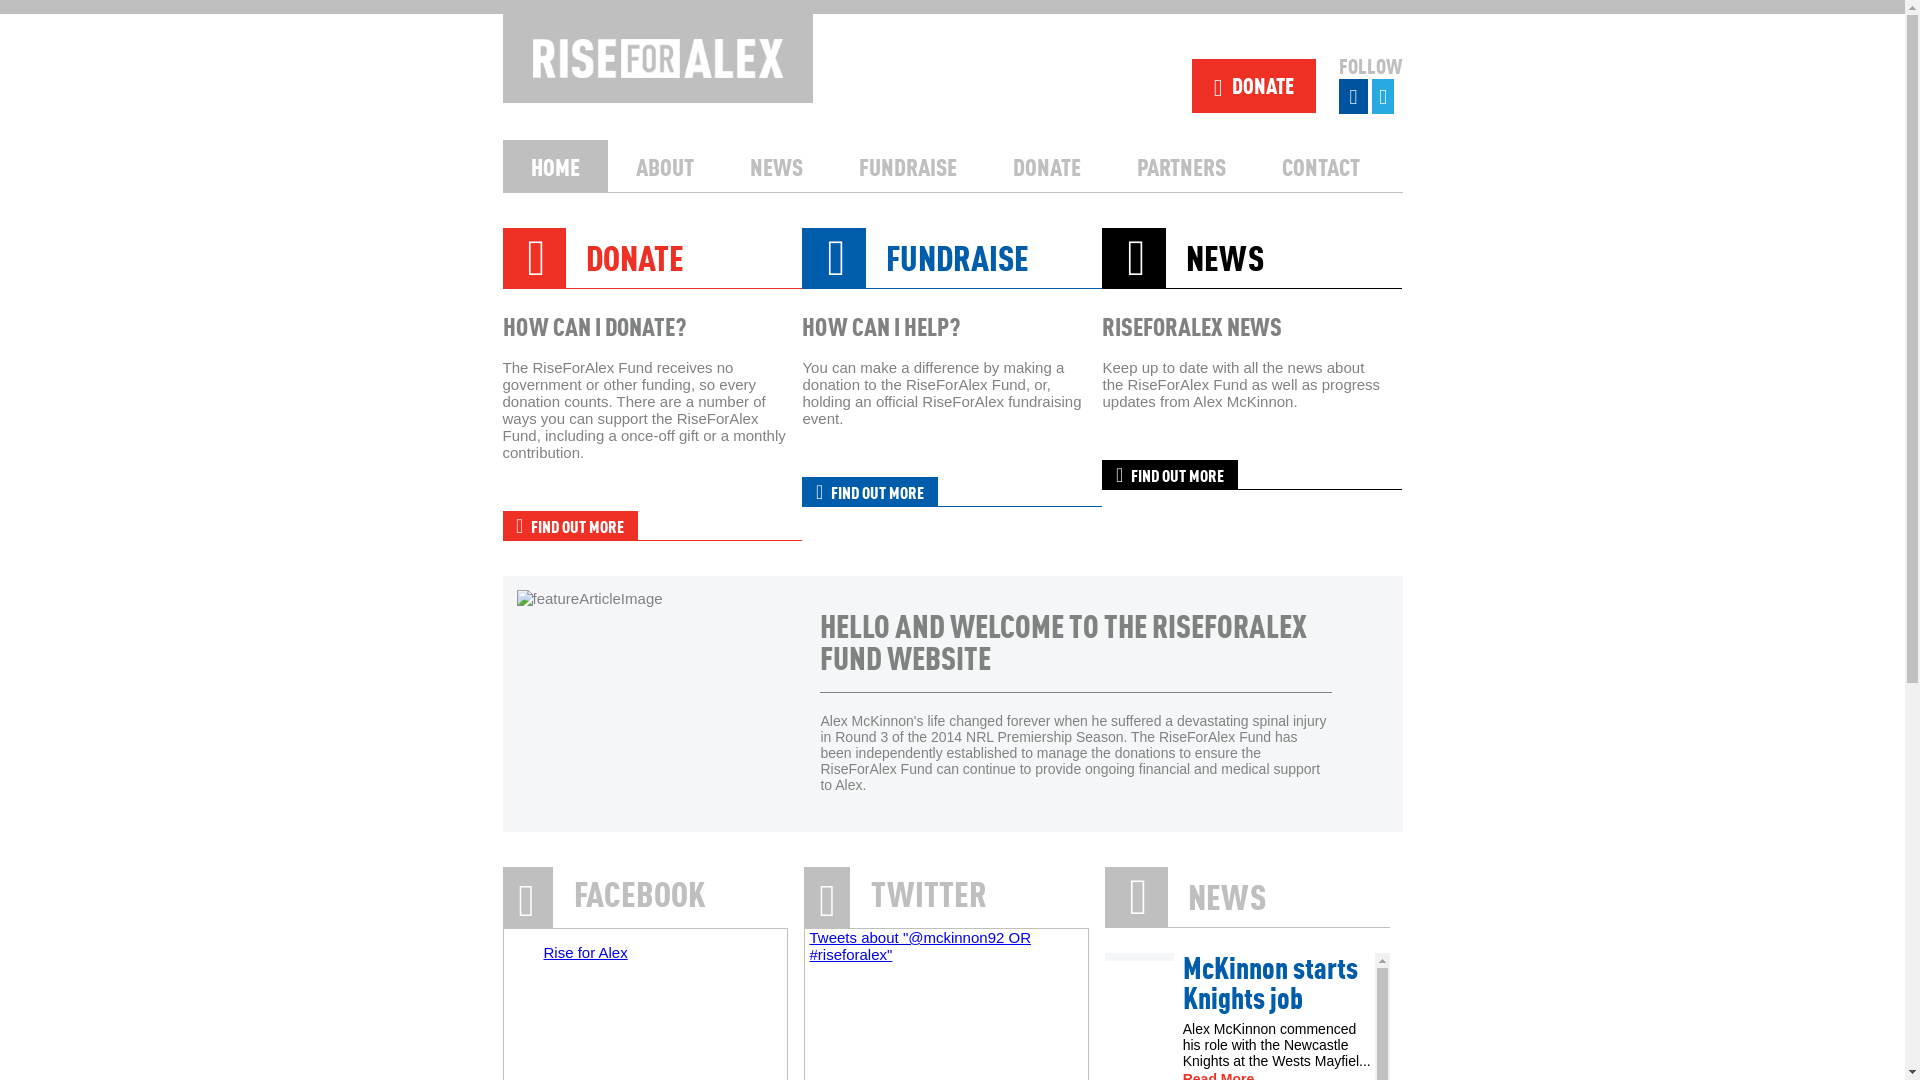 The height and width of the screenshot is (1080, 1920). I want to click on DONATE, so click(592, 255).